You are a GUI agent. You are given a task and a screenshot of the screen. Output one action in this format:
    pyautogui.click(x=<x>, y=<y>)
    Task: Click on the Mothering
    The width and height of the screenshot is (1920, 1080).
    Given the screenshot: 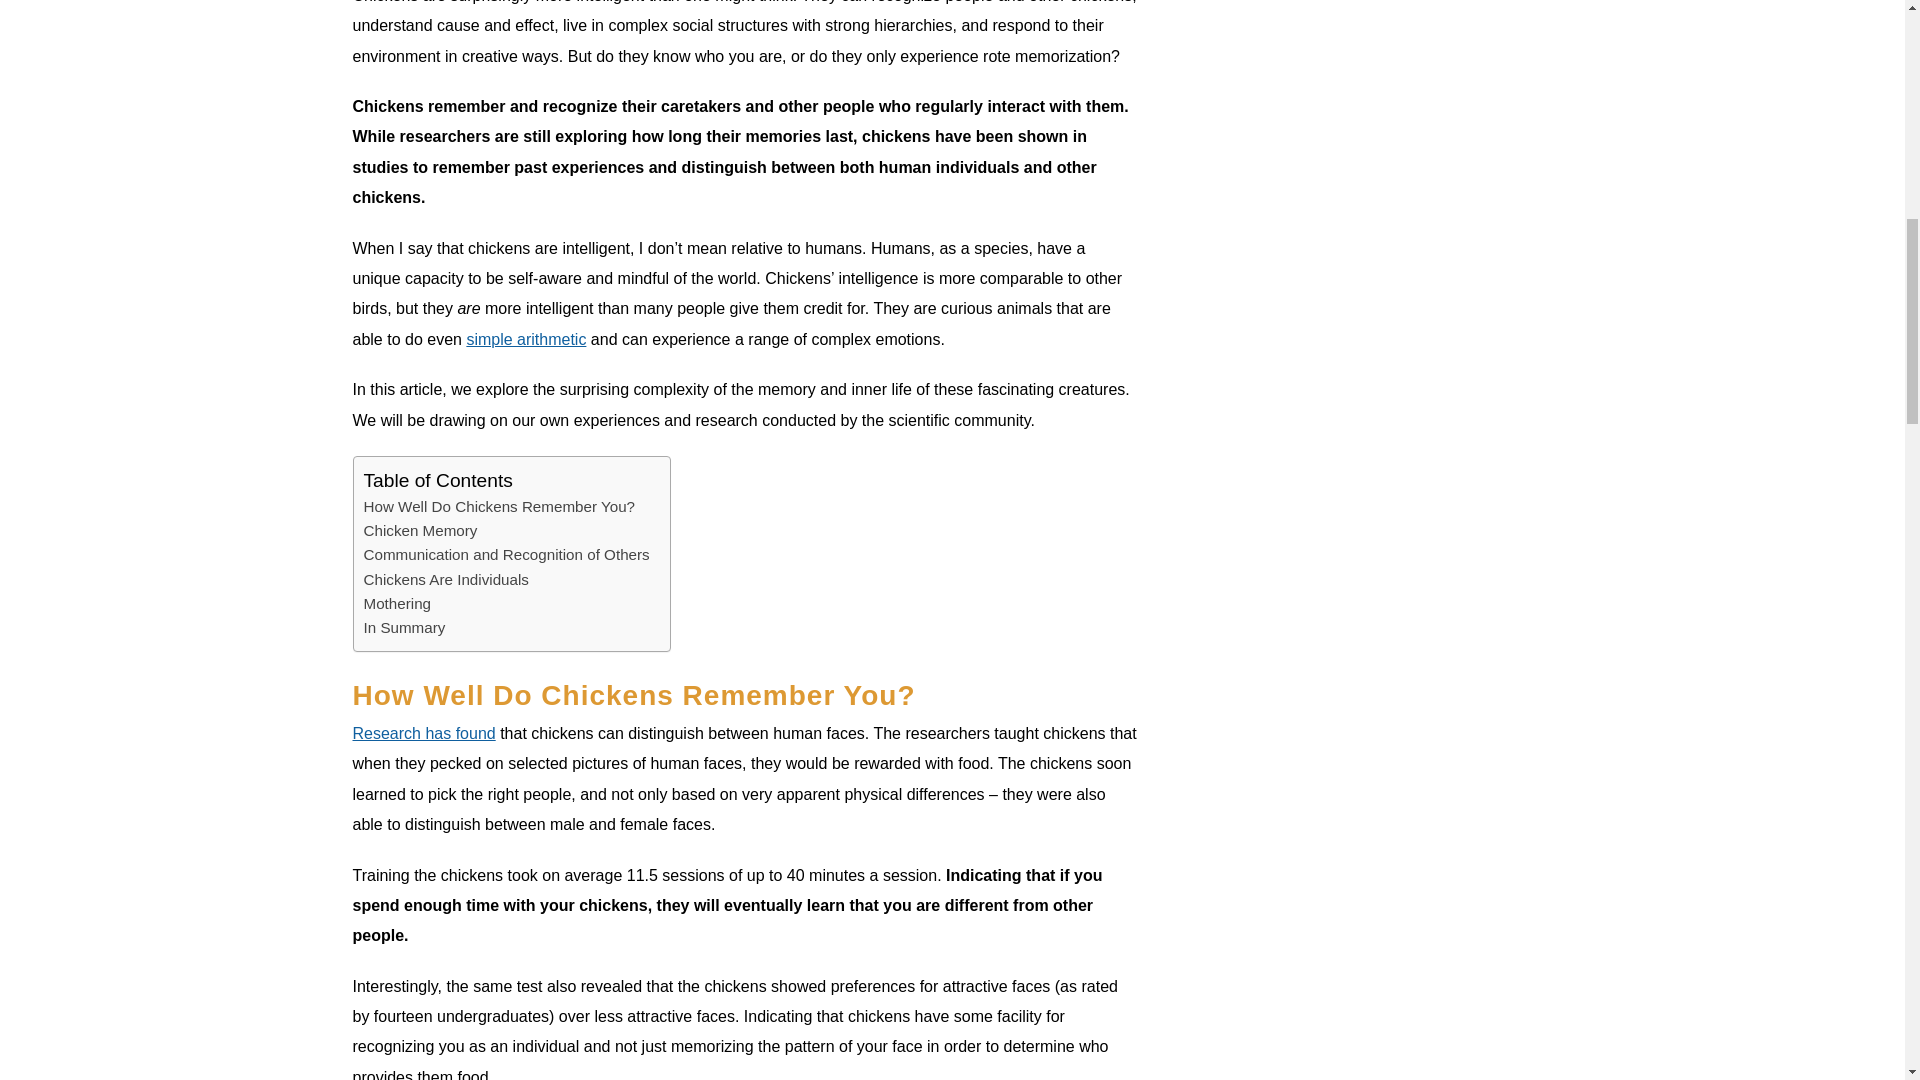 What is the action you would take?
    pyautogui.click(x=398, y=603)
    